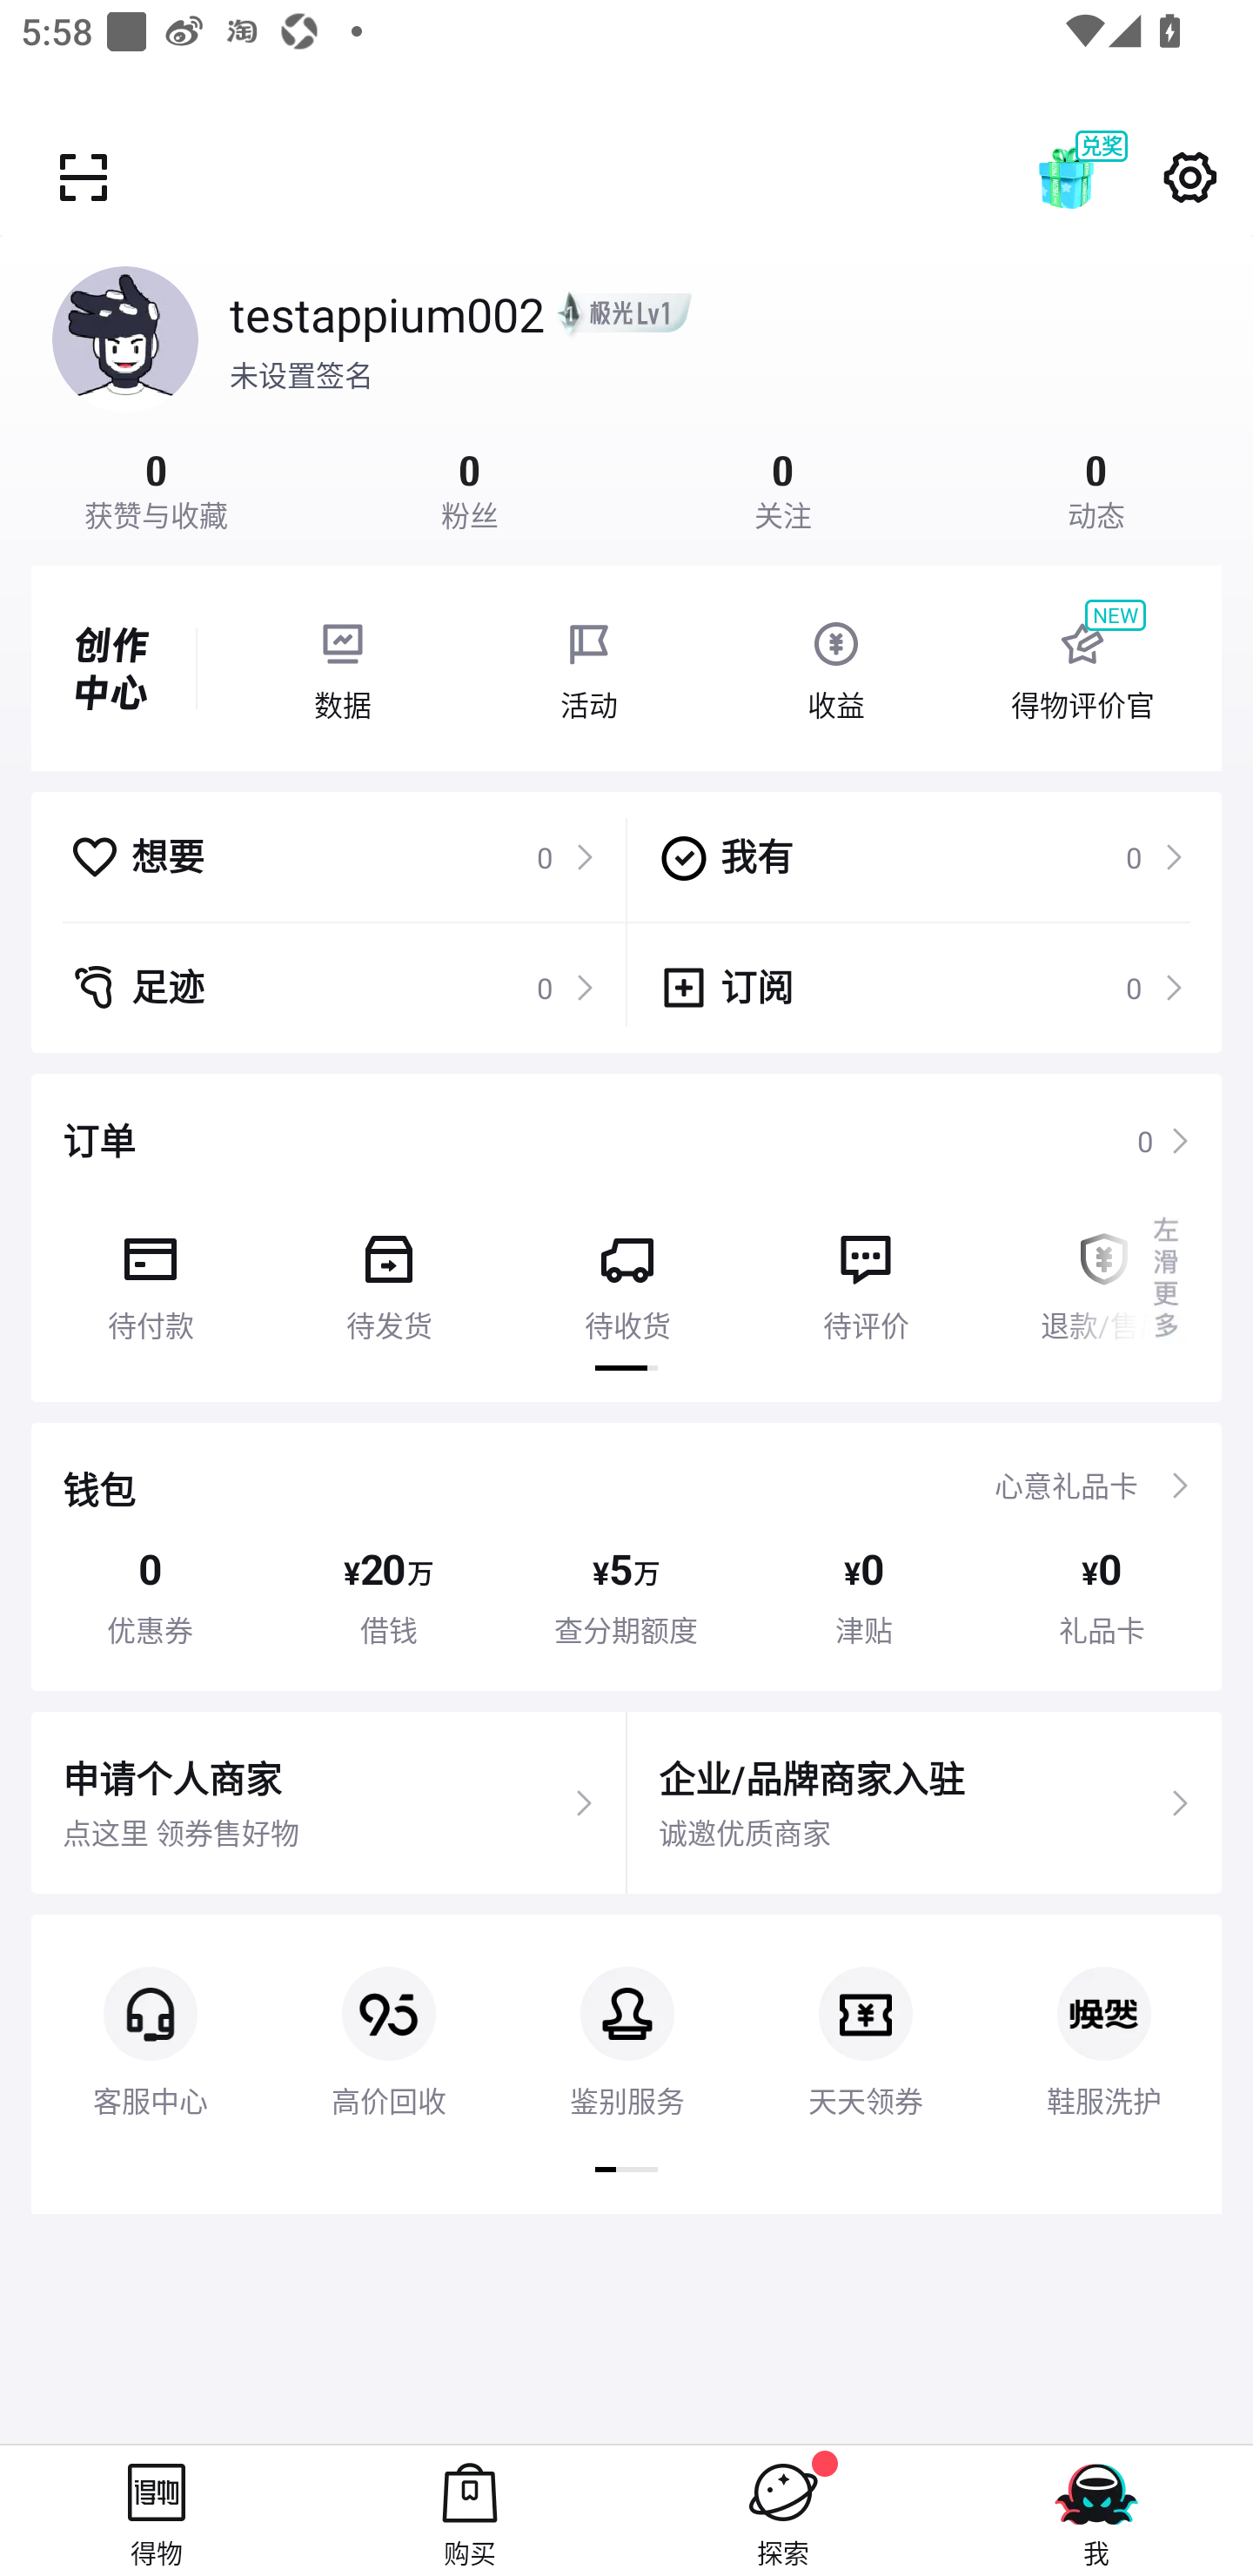  Describe the element at coordinates (783, 2510) in the screenshot. I see `探索` at that location.